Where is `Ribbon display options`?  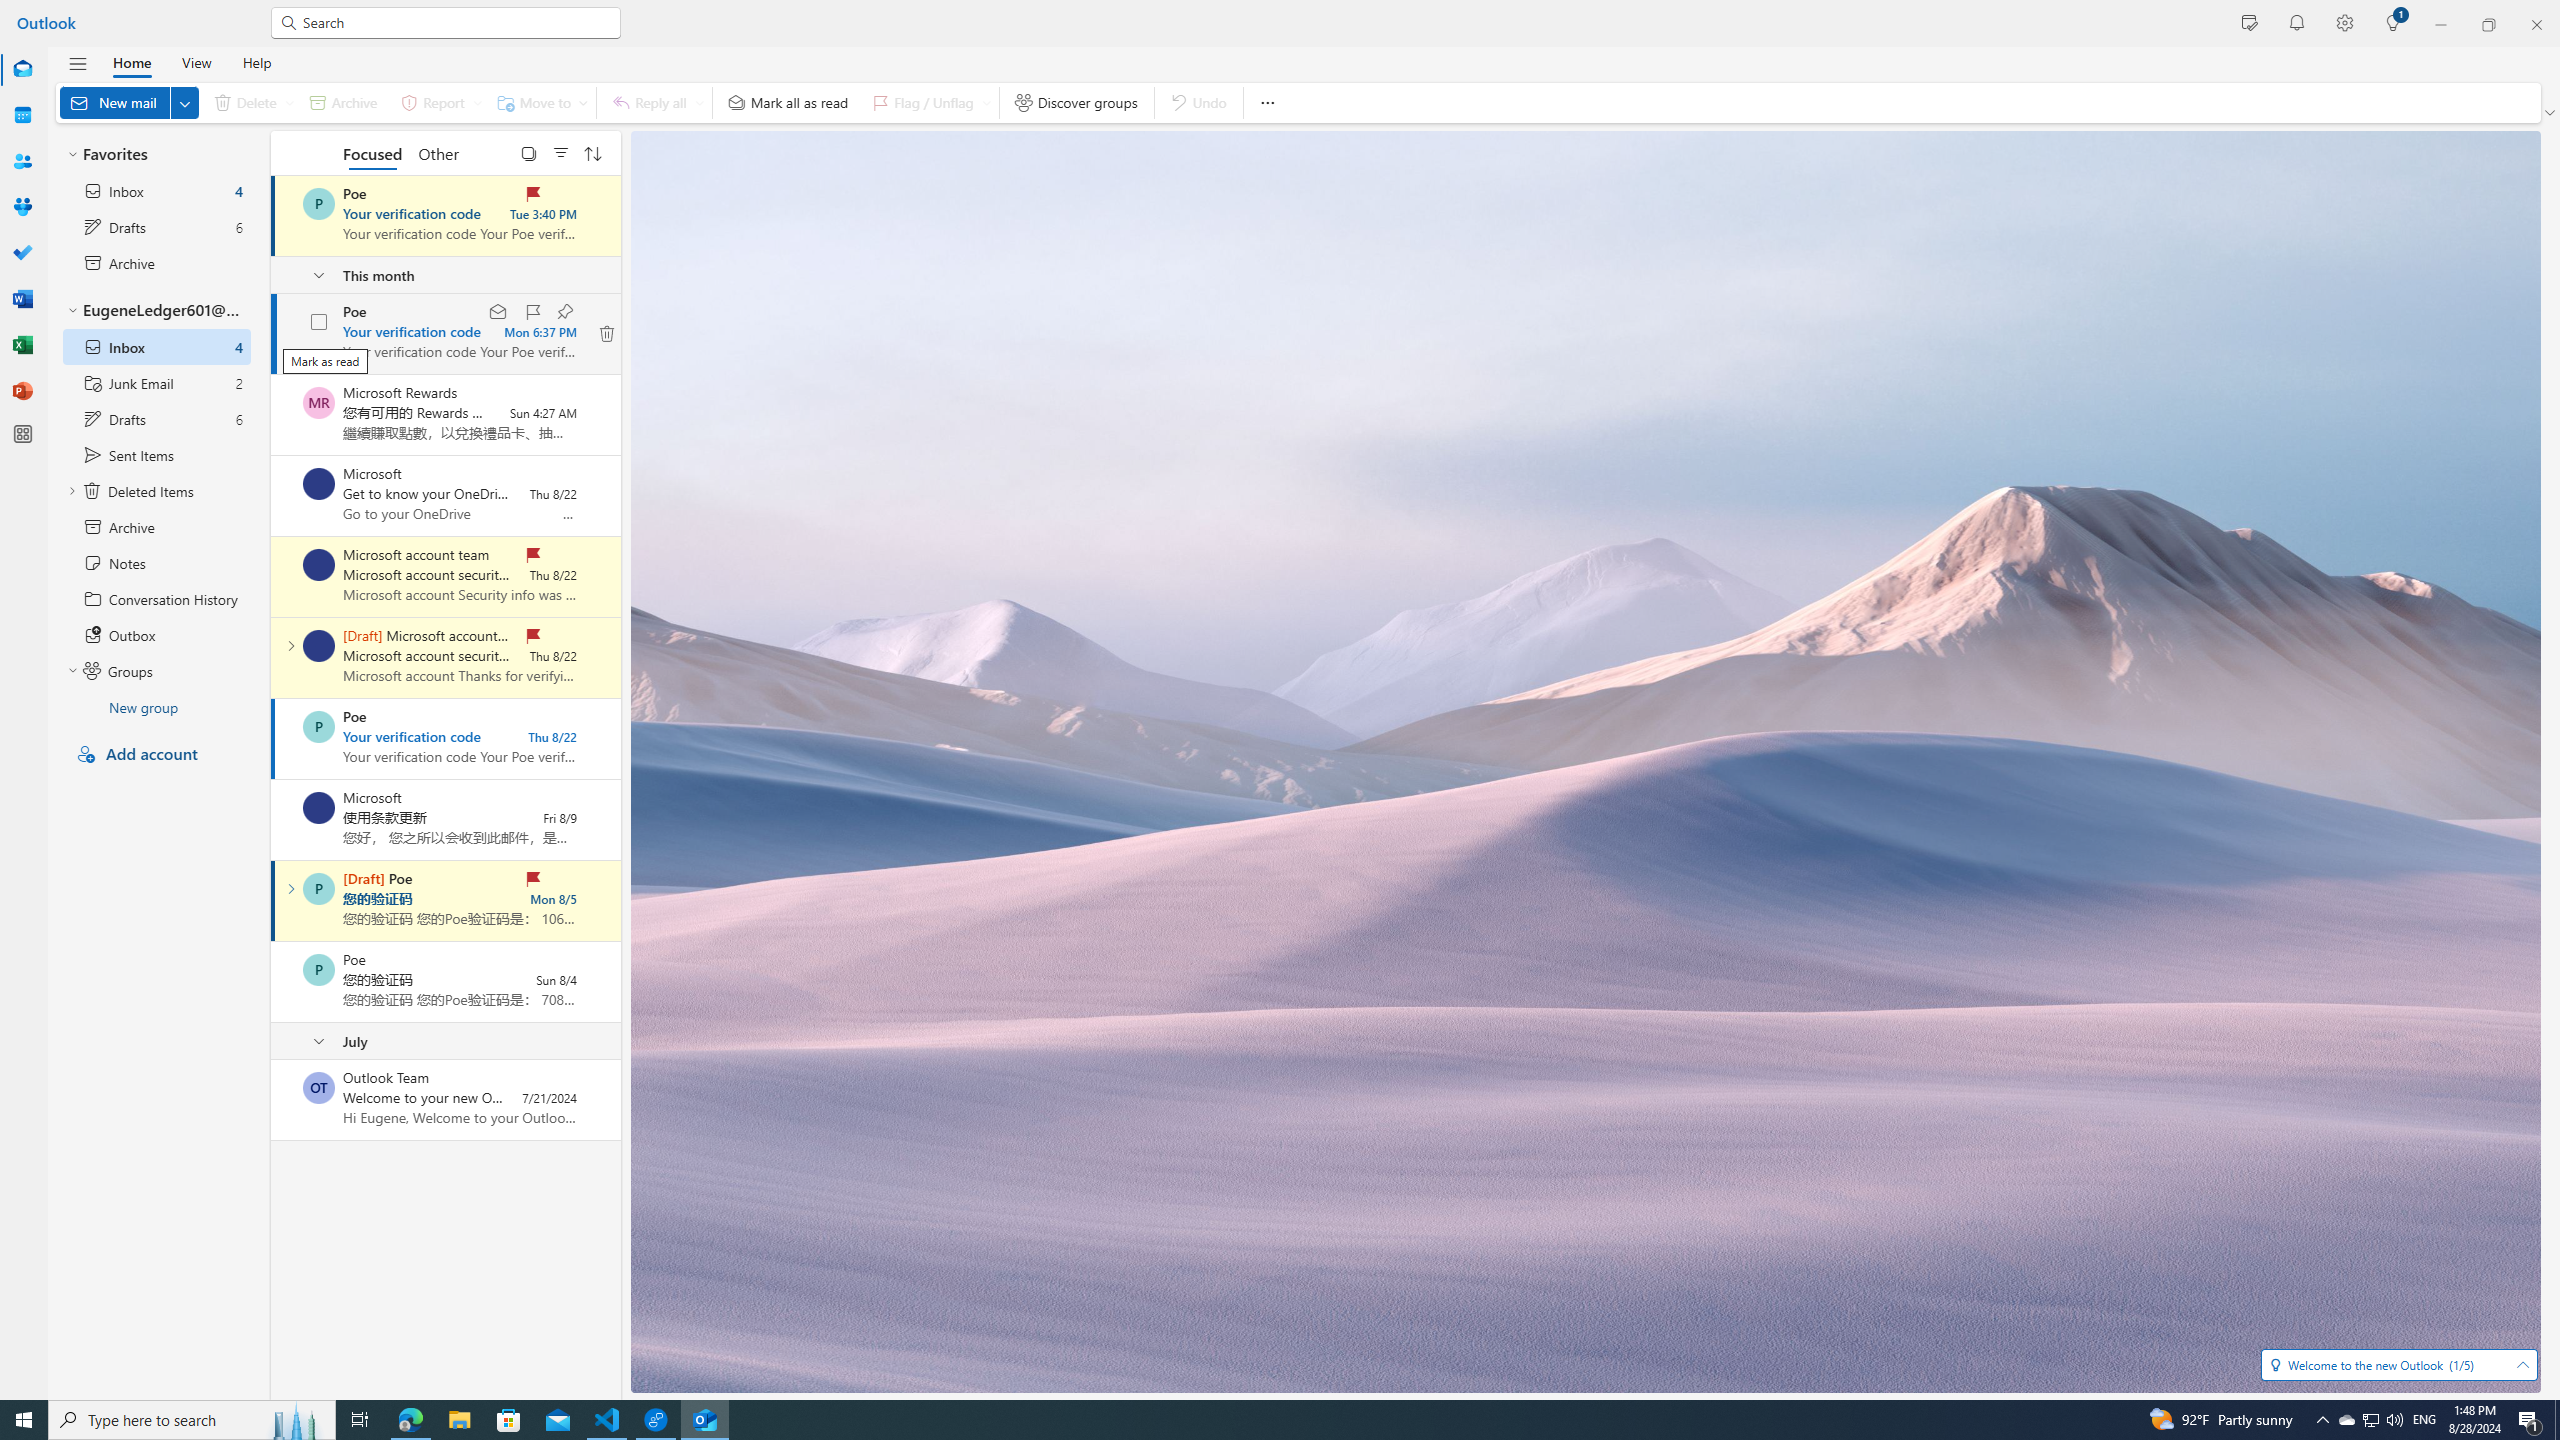 Ribbon display options is located at coordinates (2551, 112).